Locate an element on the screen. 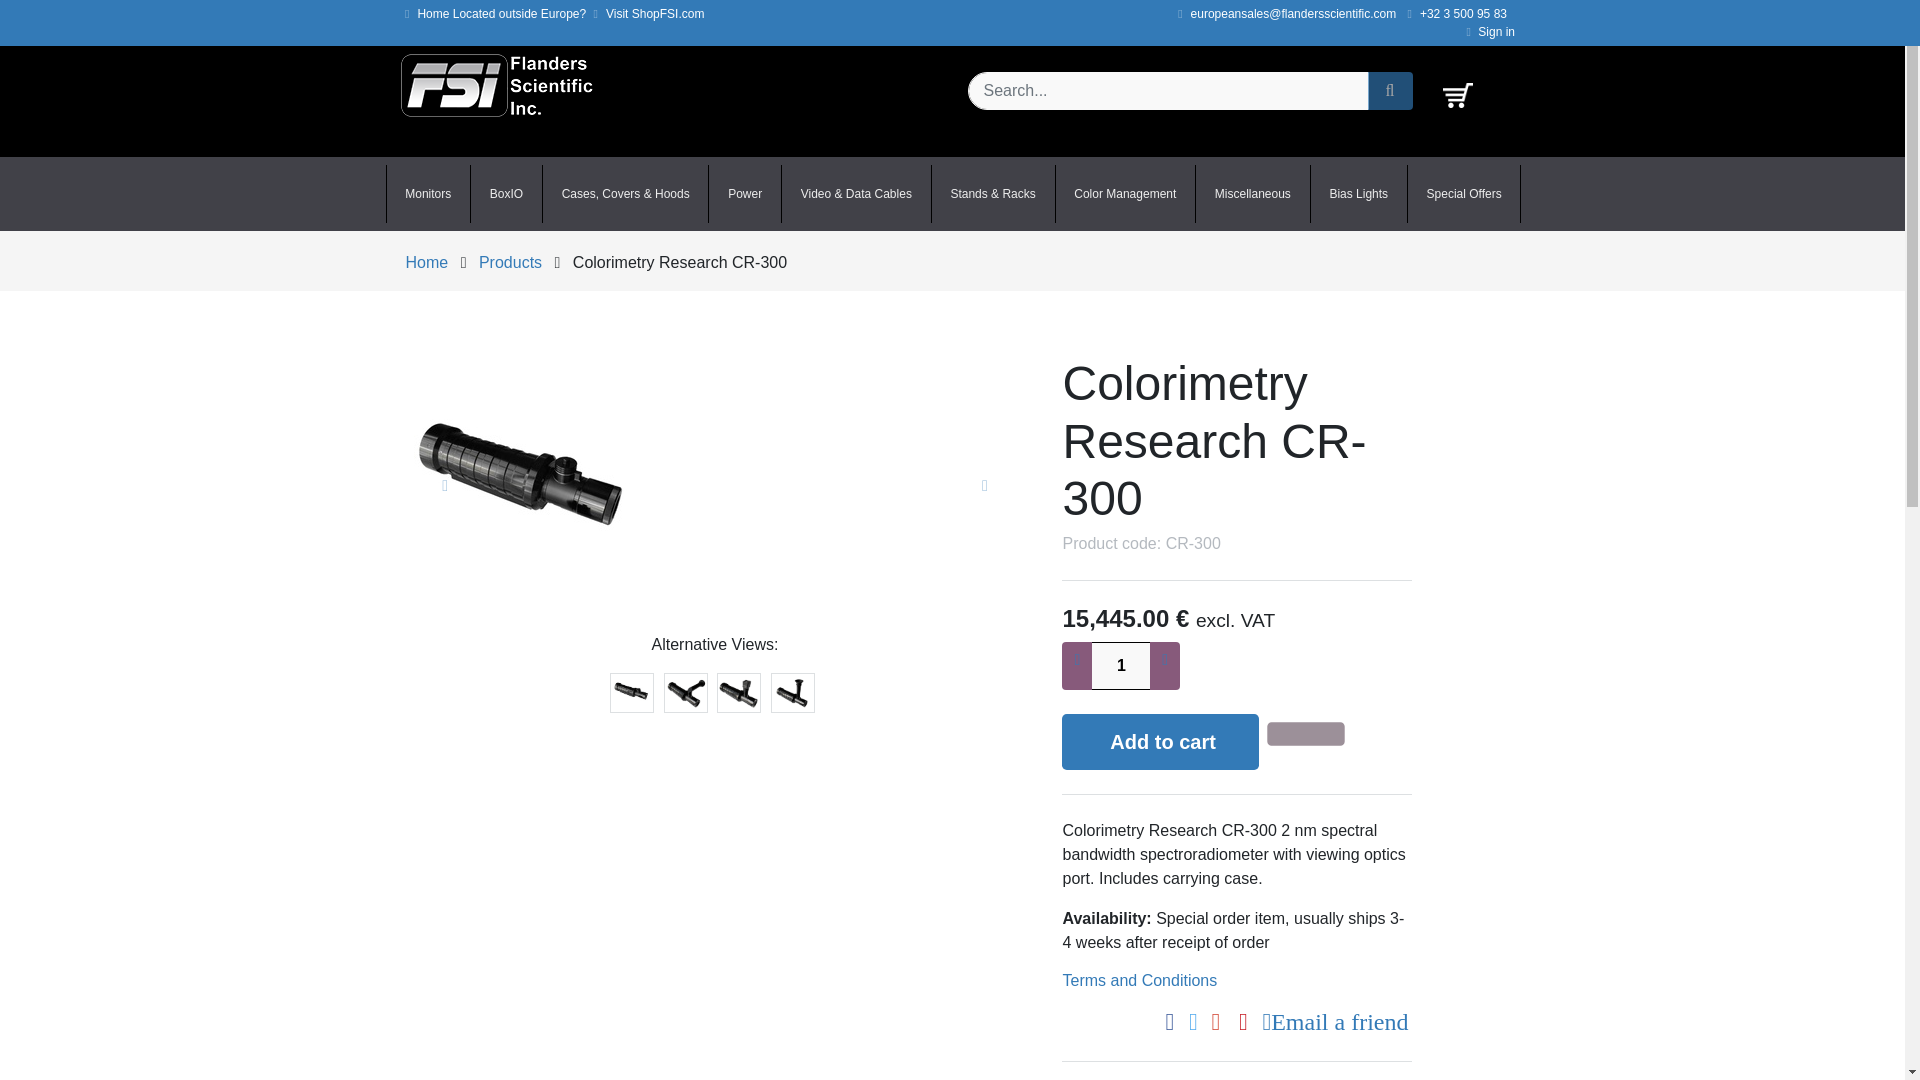 This screenshot has height=1080, width=1920. BoxIO is located at coordinates (506, 194).